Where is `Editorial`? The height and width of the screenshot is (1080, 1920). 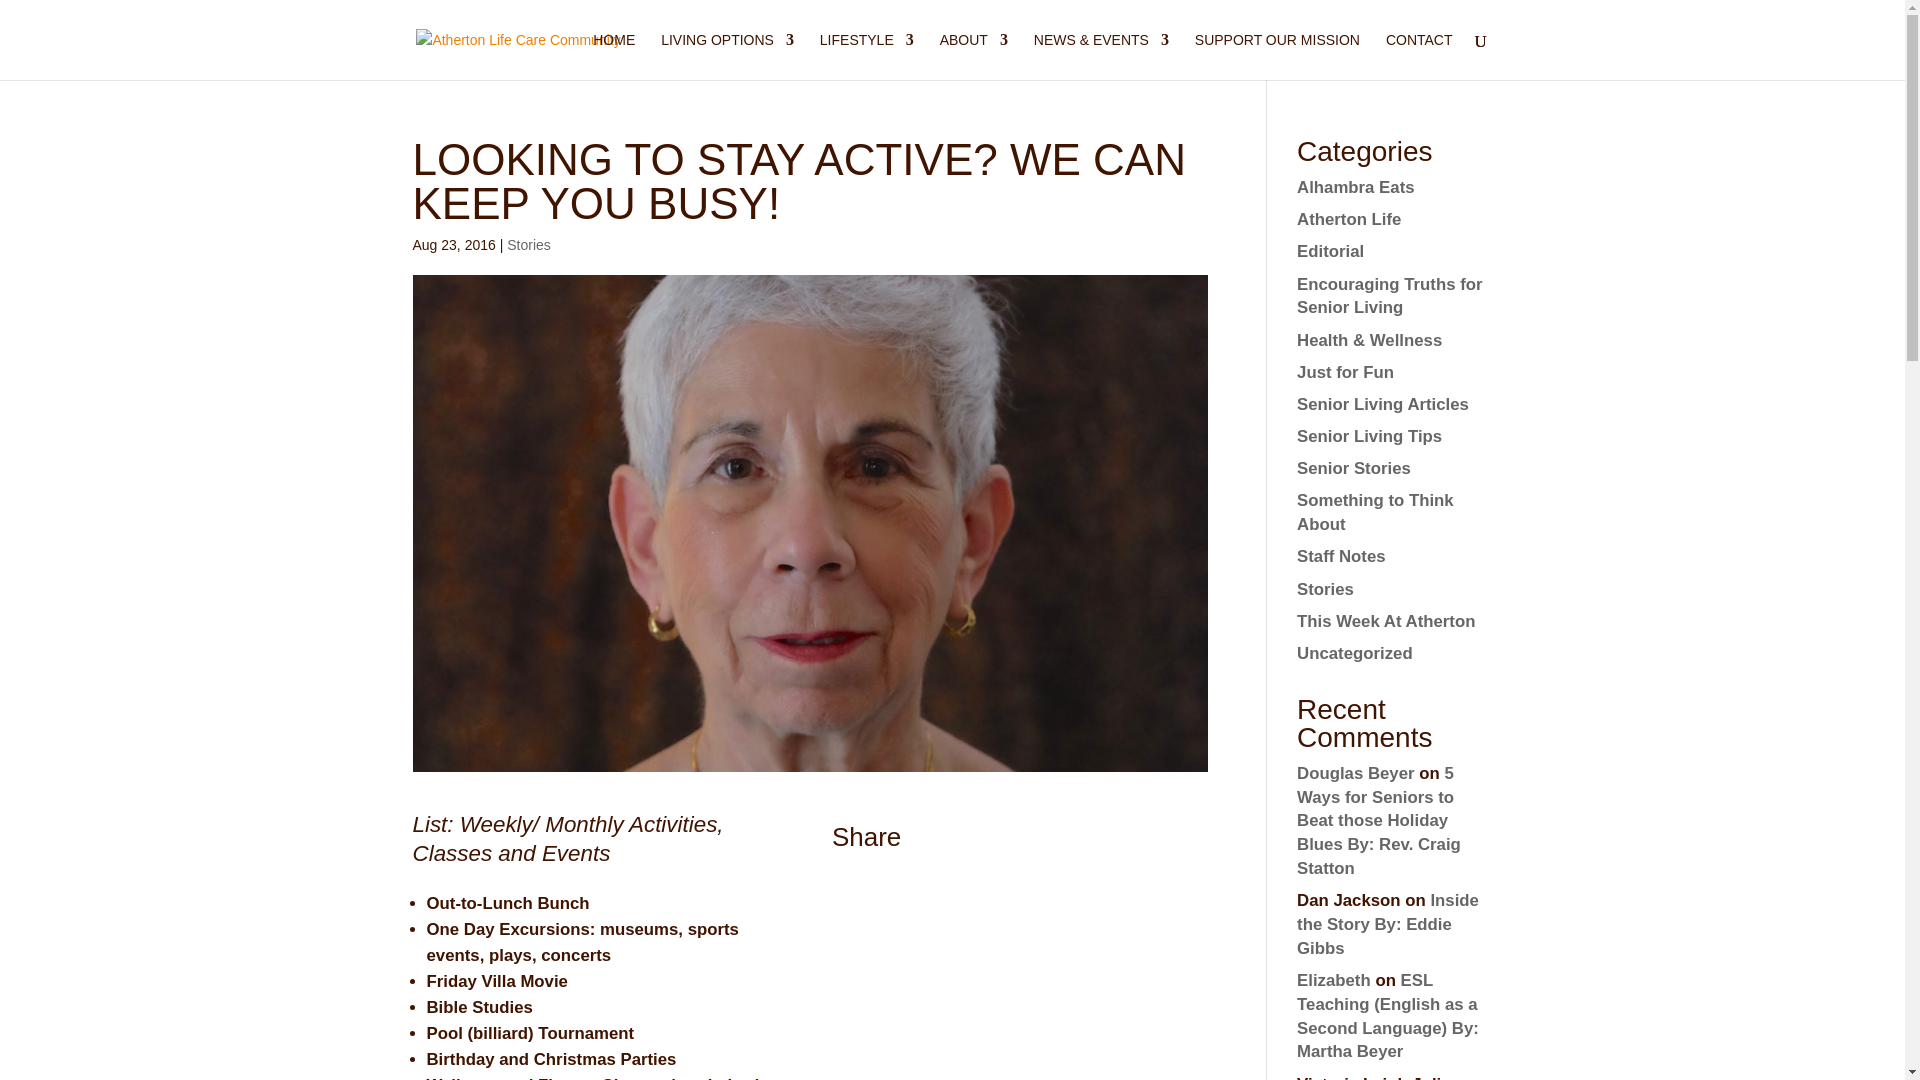
Editorial is located at coordinates (1330, 251).